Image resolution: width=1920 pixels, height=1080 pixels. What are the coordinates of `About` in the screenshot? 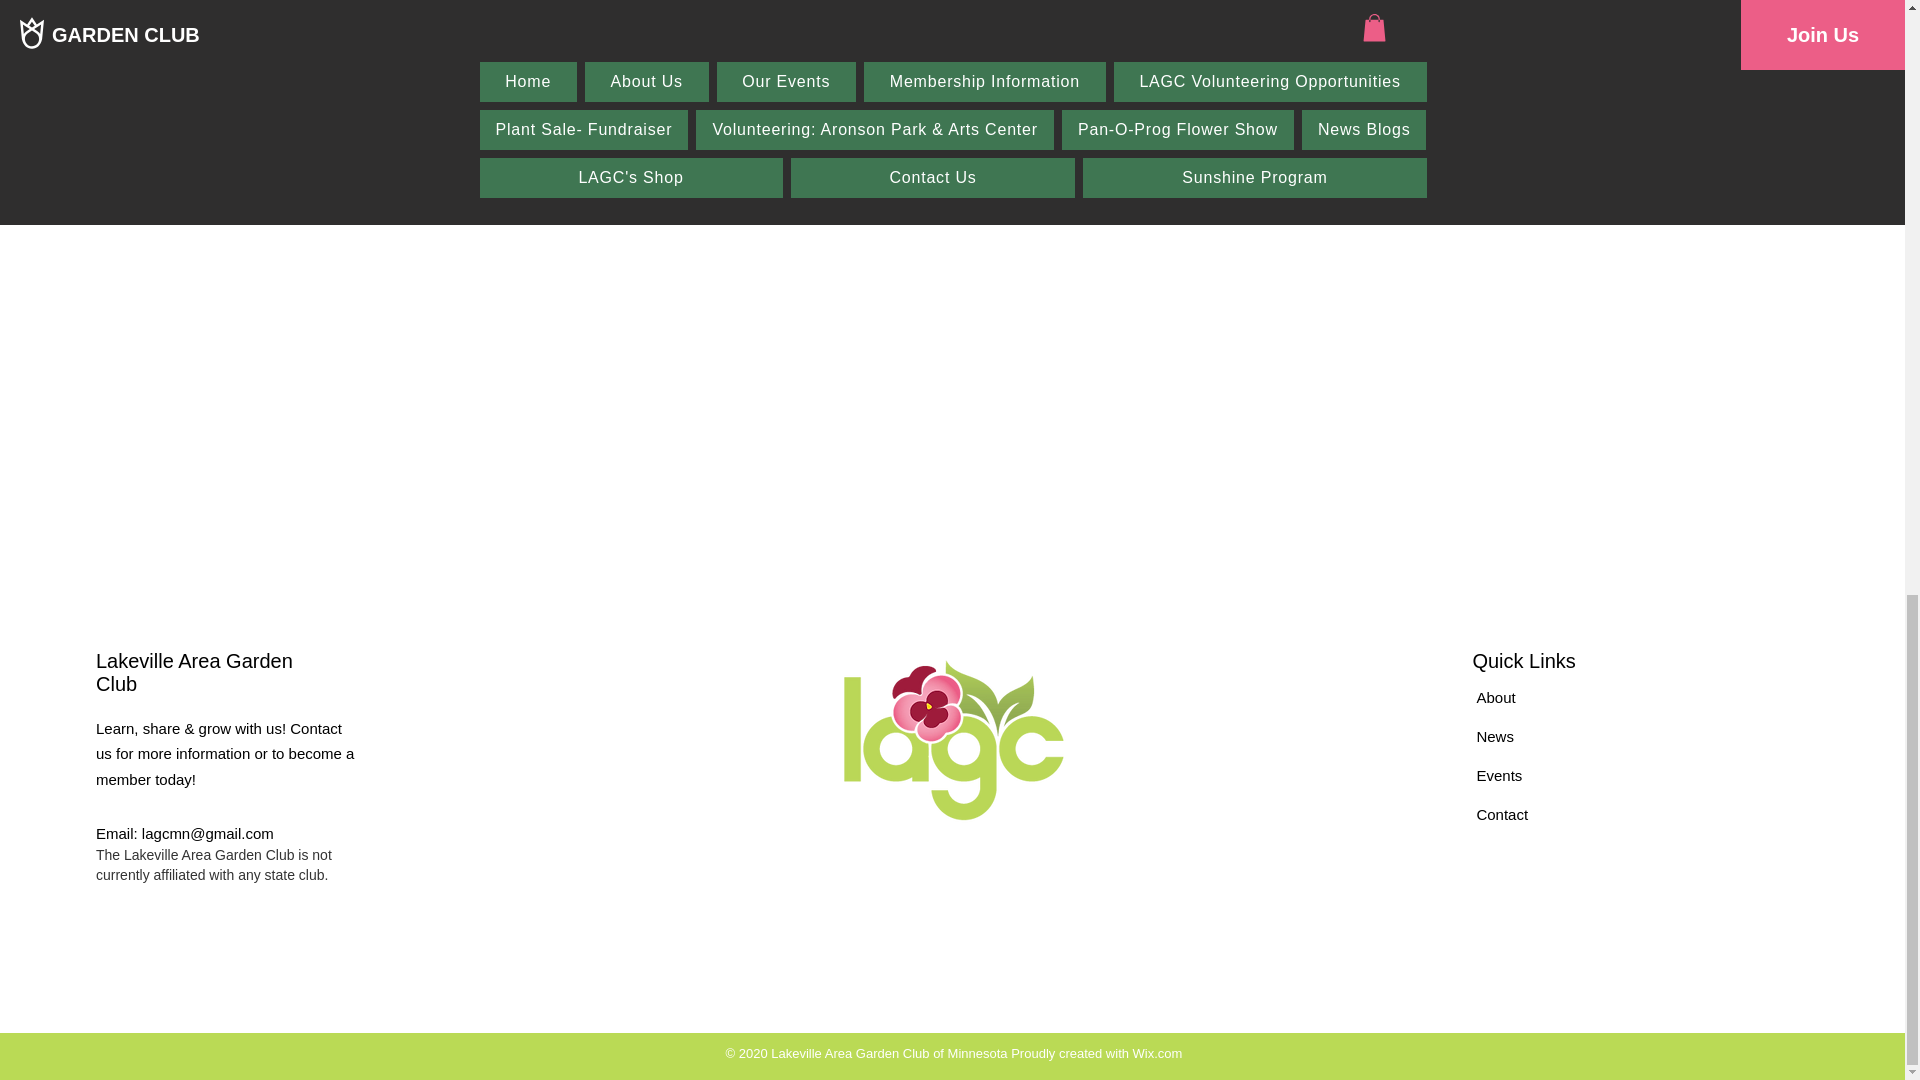 It's located at (1495, 698).